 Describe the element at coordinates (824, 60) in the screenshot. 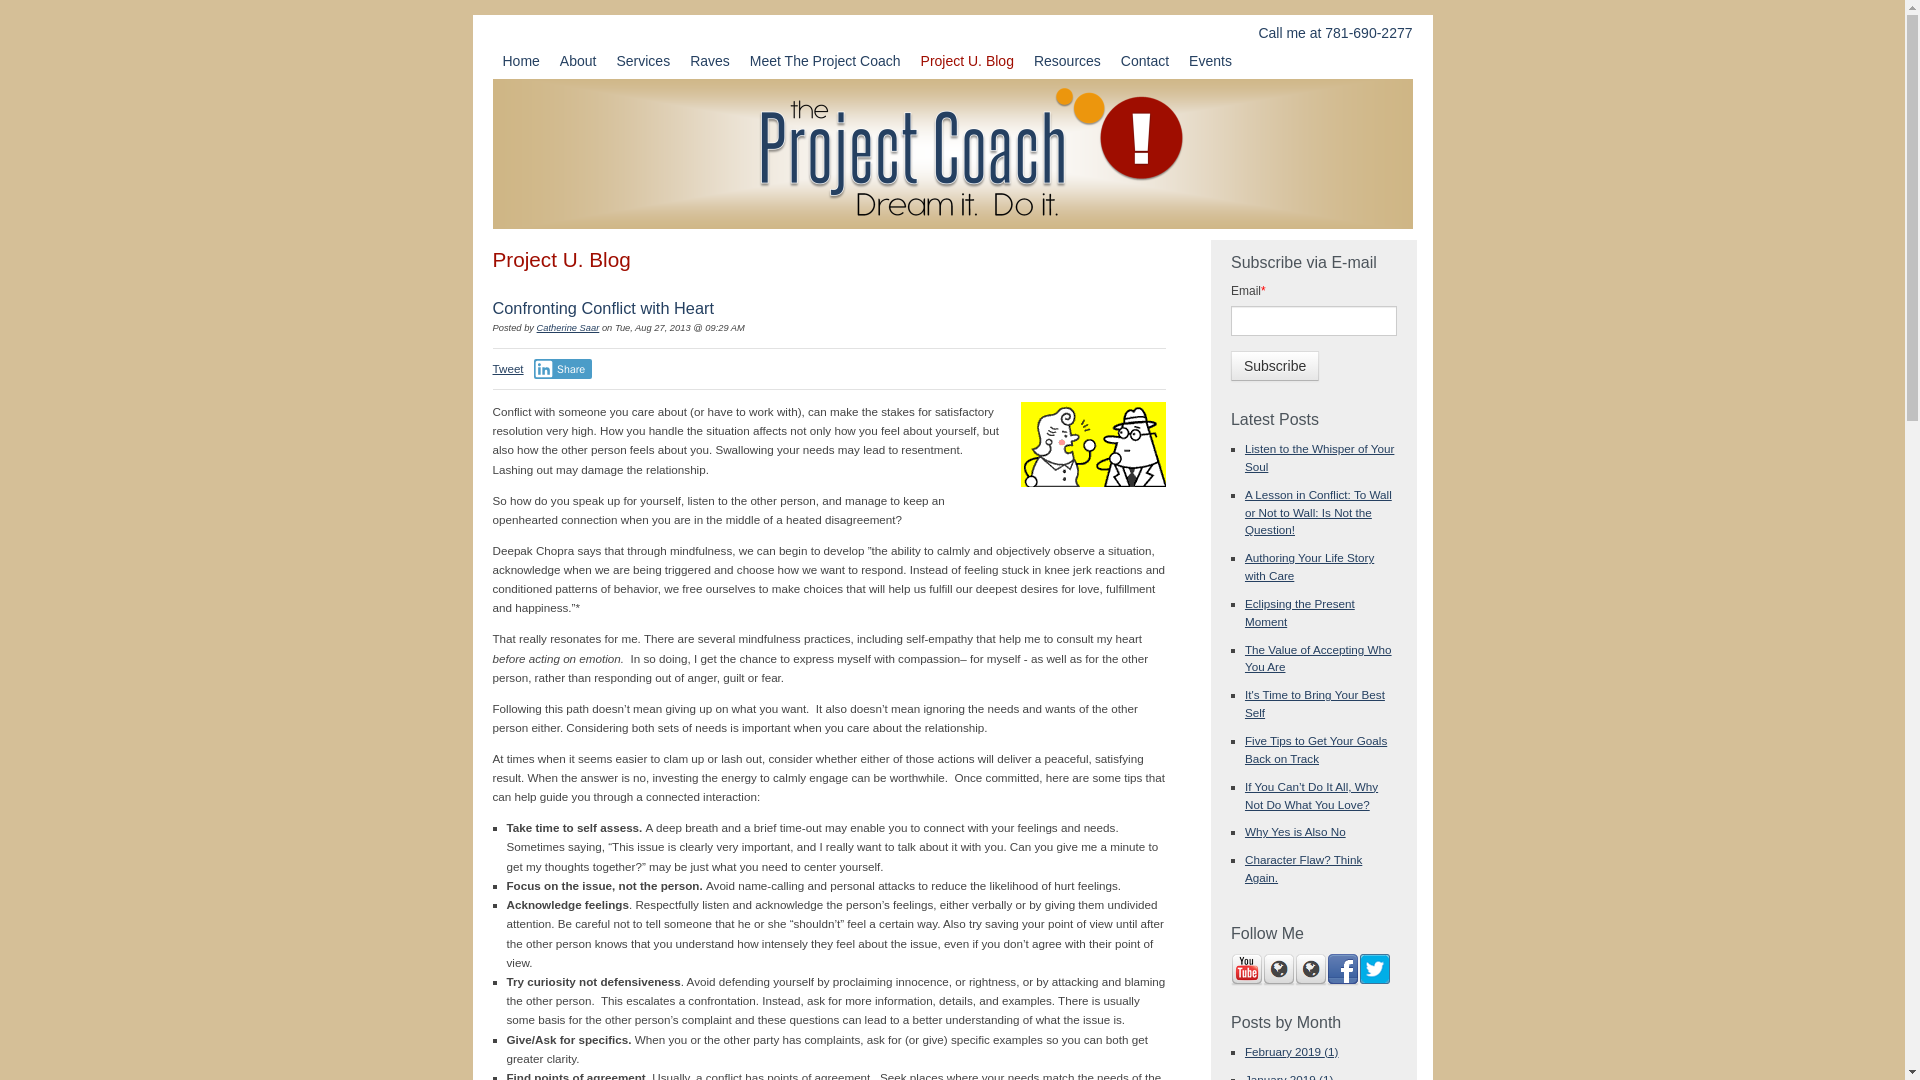

I see `Meet The Project Coach` at that location.